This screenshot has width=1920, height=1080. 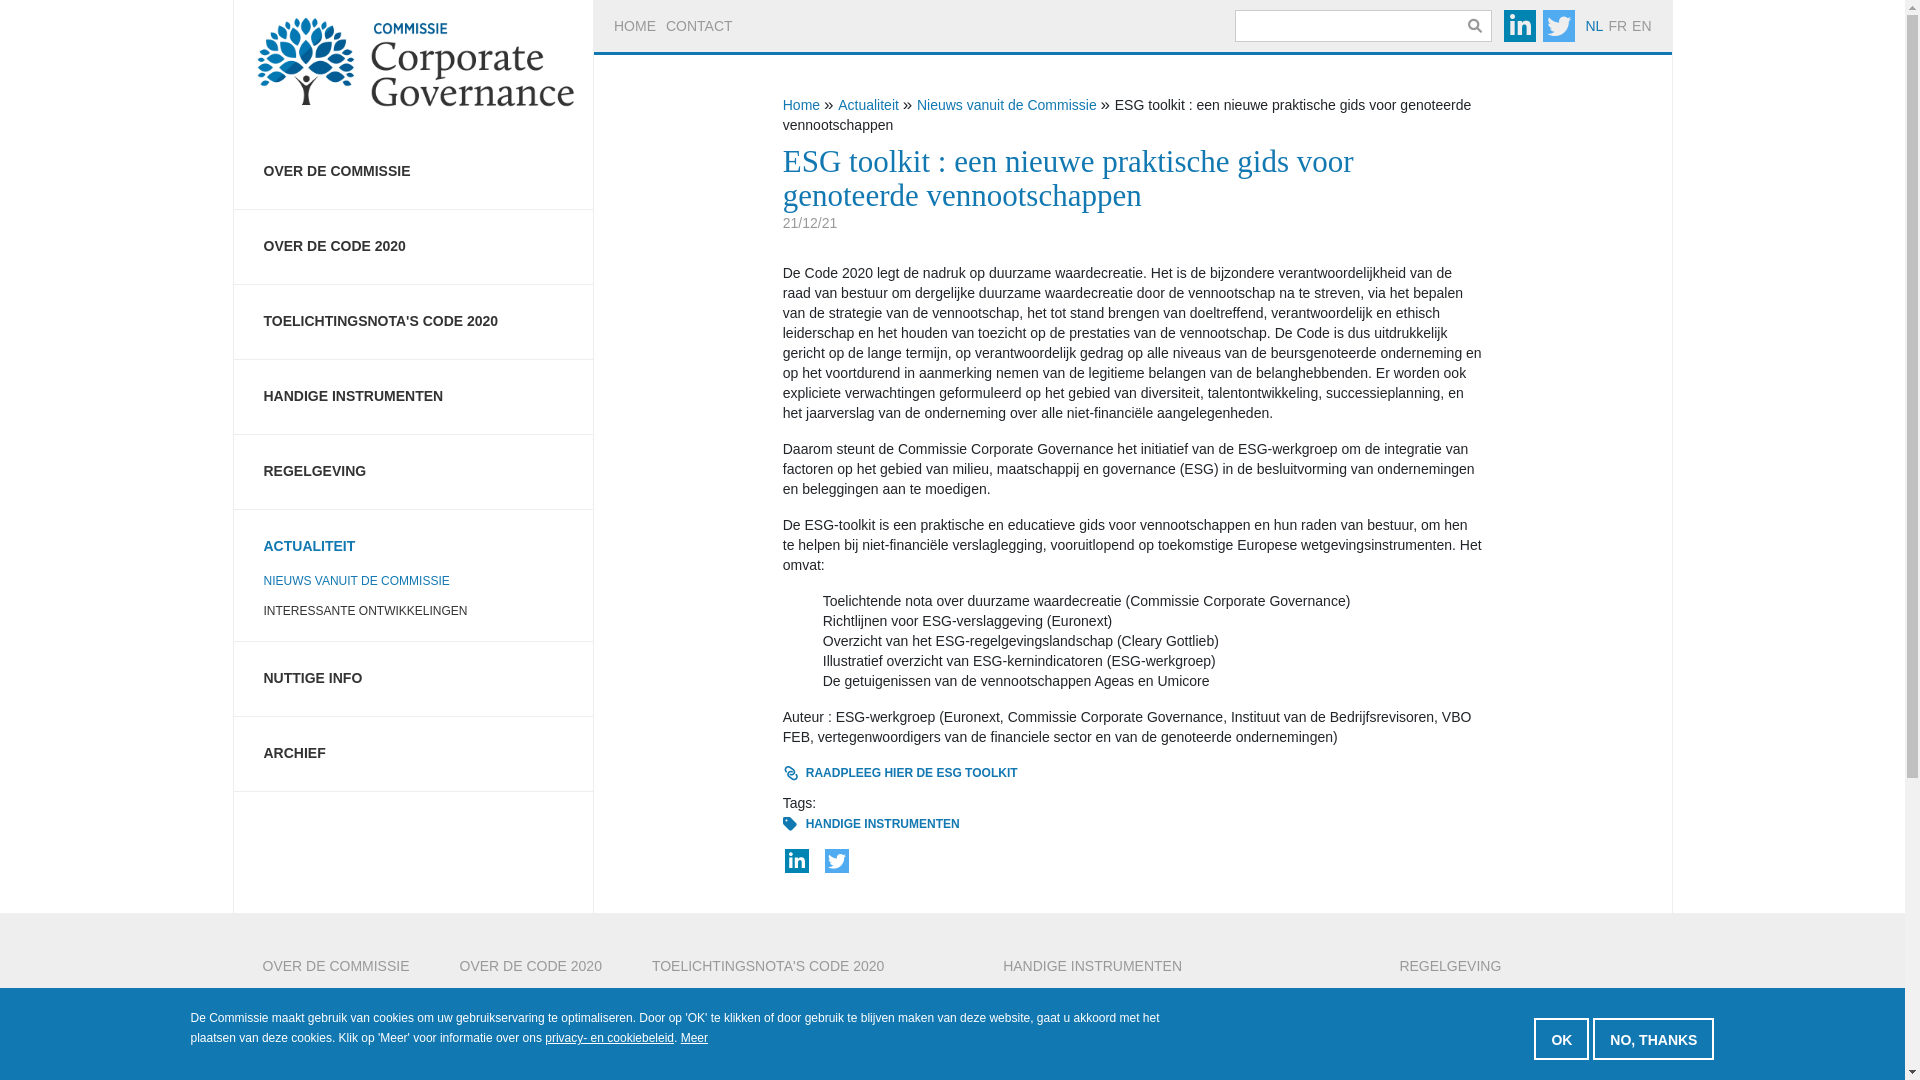 What do you see at coordinates (1479, 1046) in the screenshot?
I see `Europese initiatieven` at bounding box center [1479, 1046].